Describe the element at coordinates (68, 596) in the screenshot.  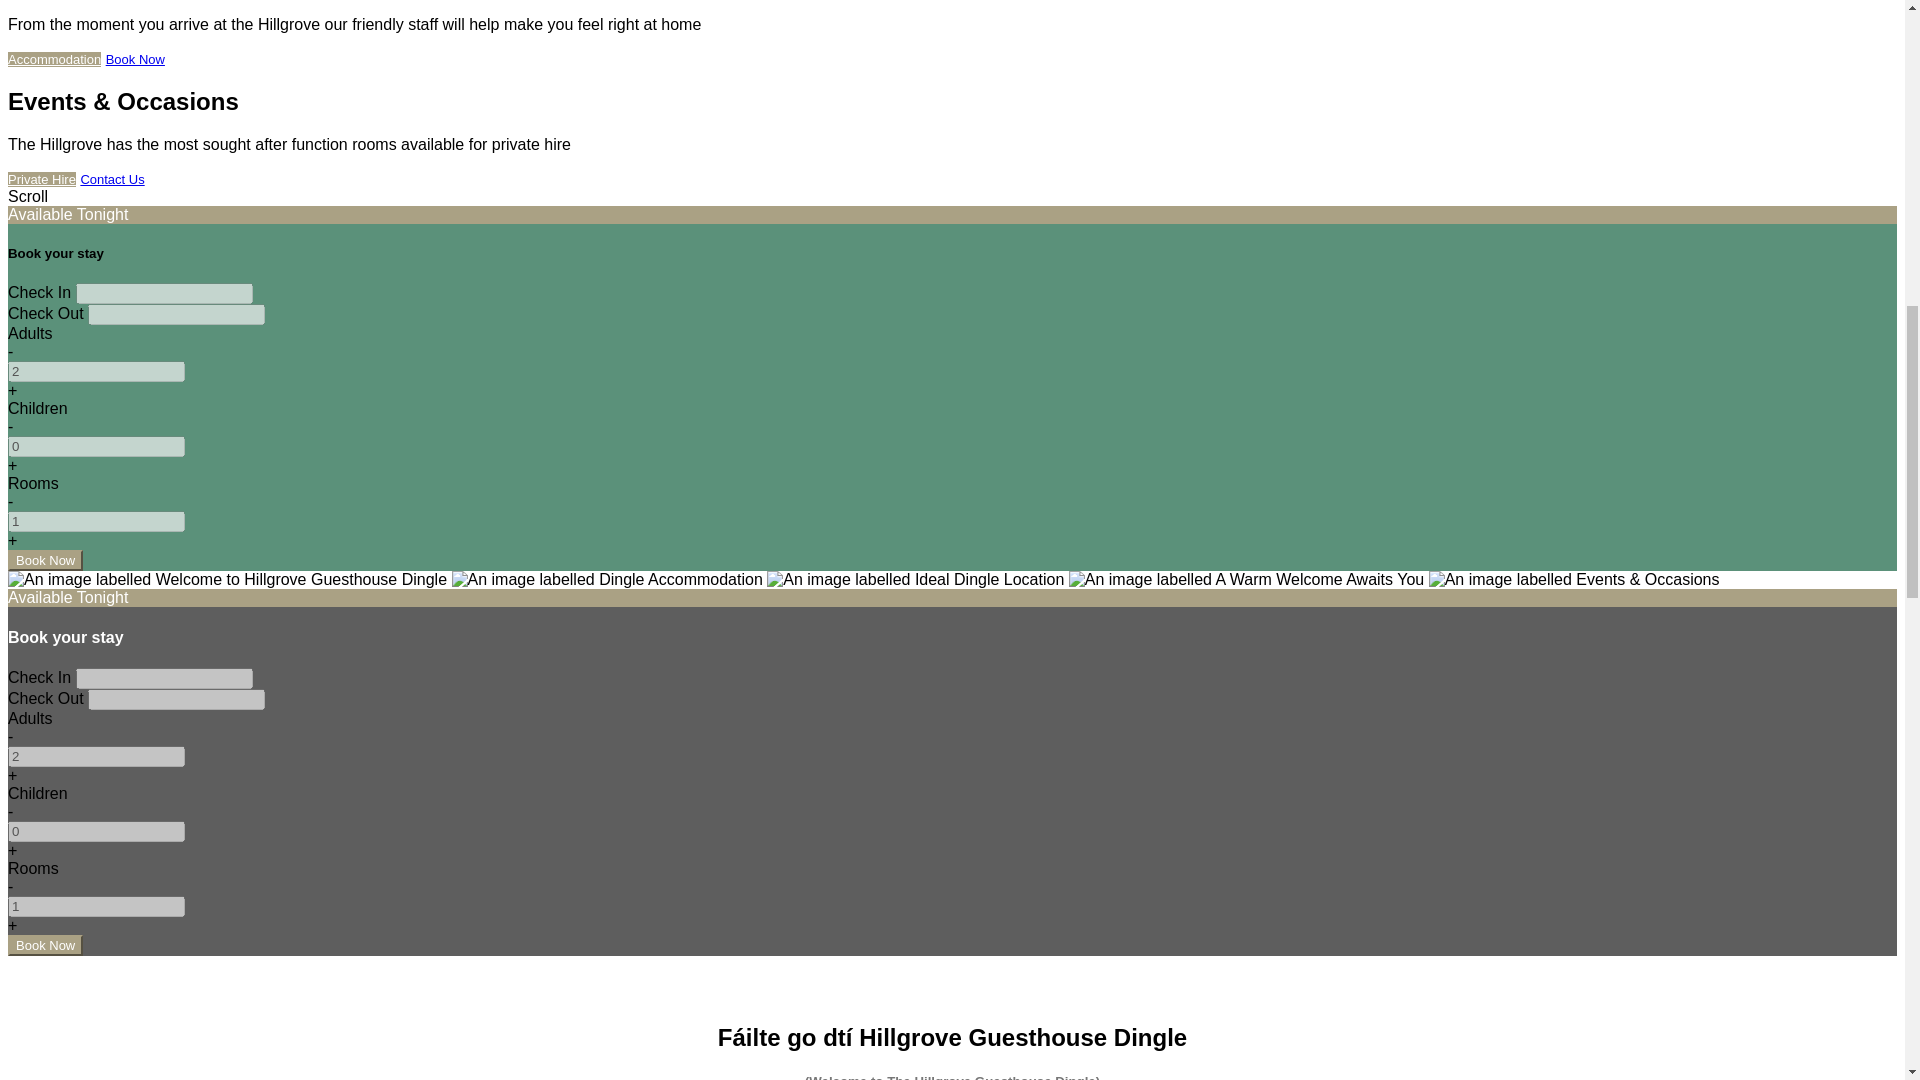
I see `Available Tonight` at that location.